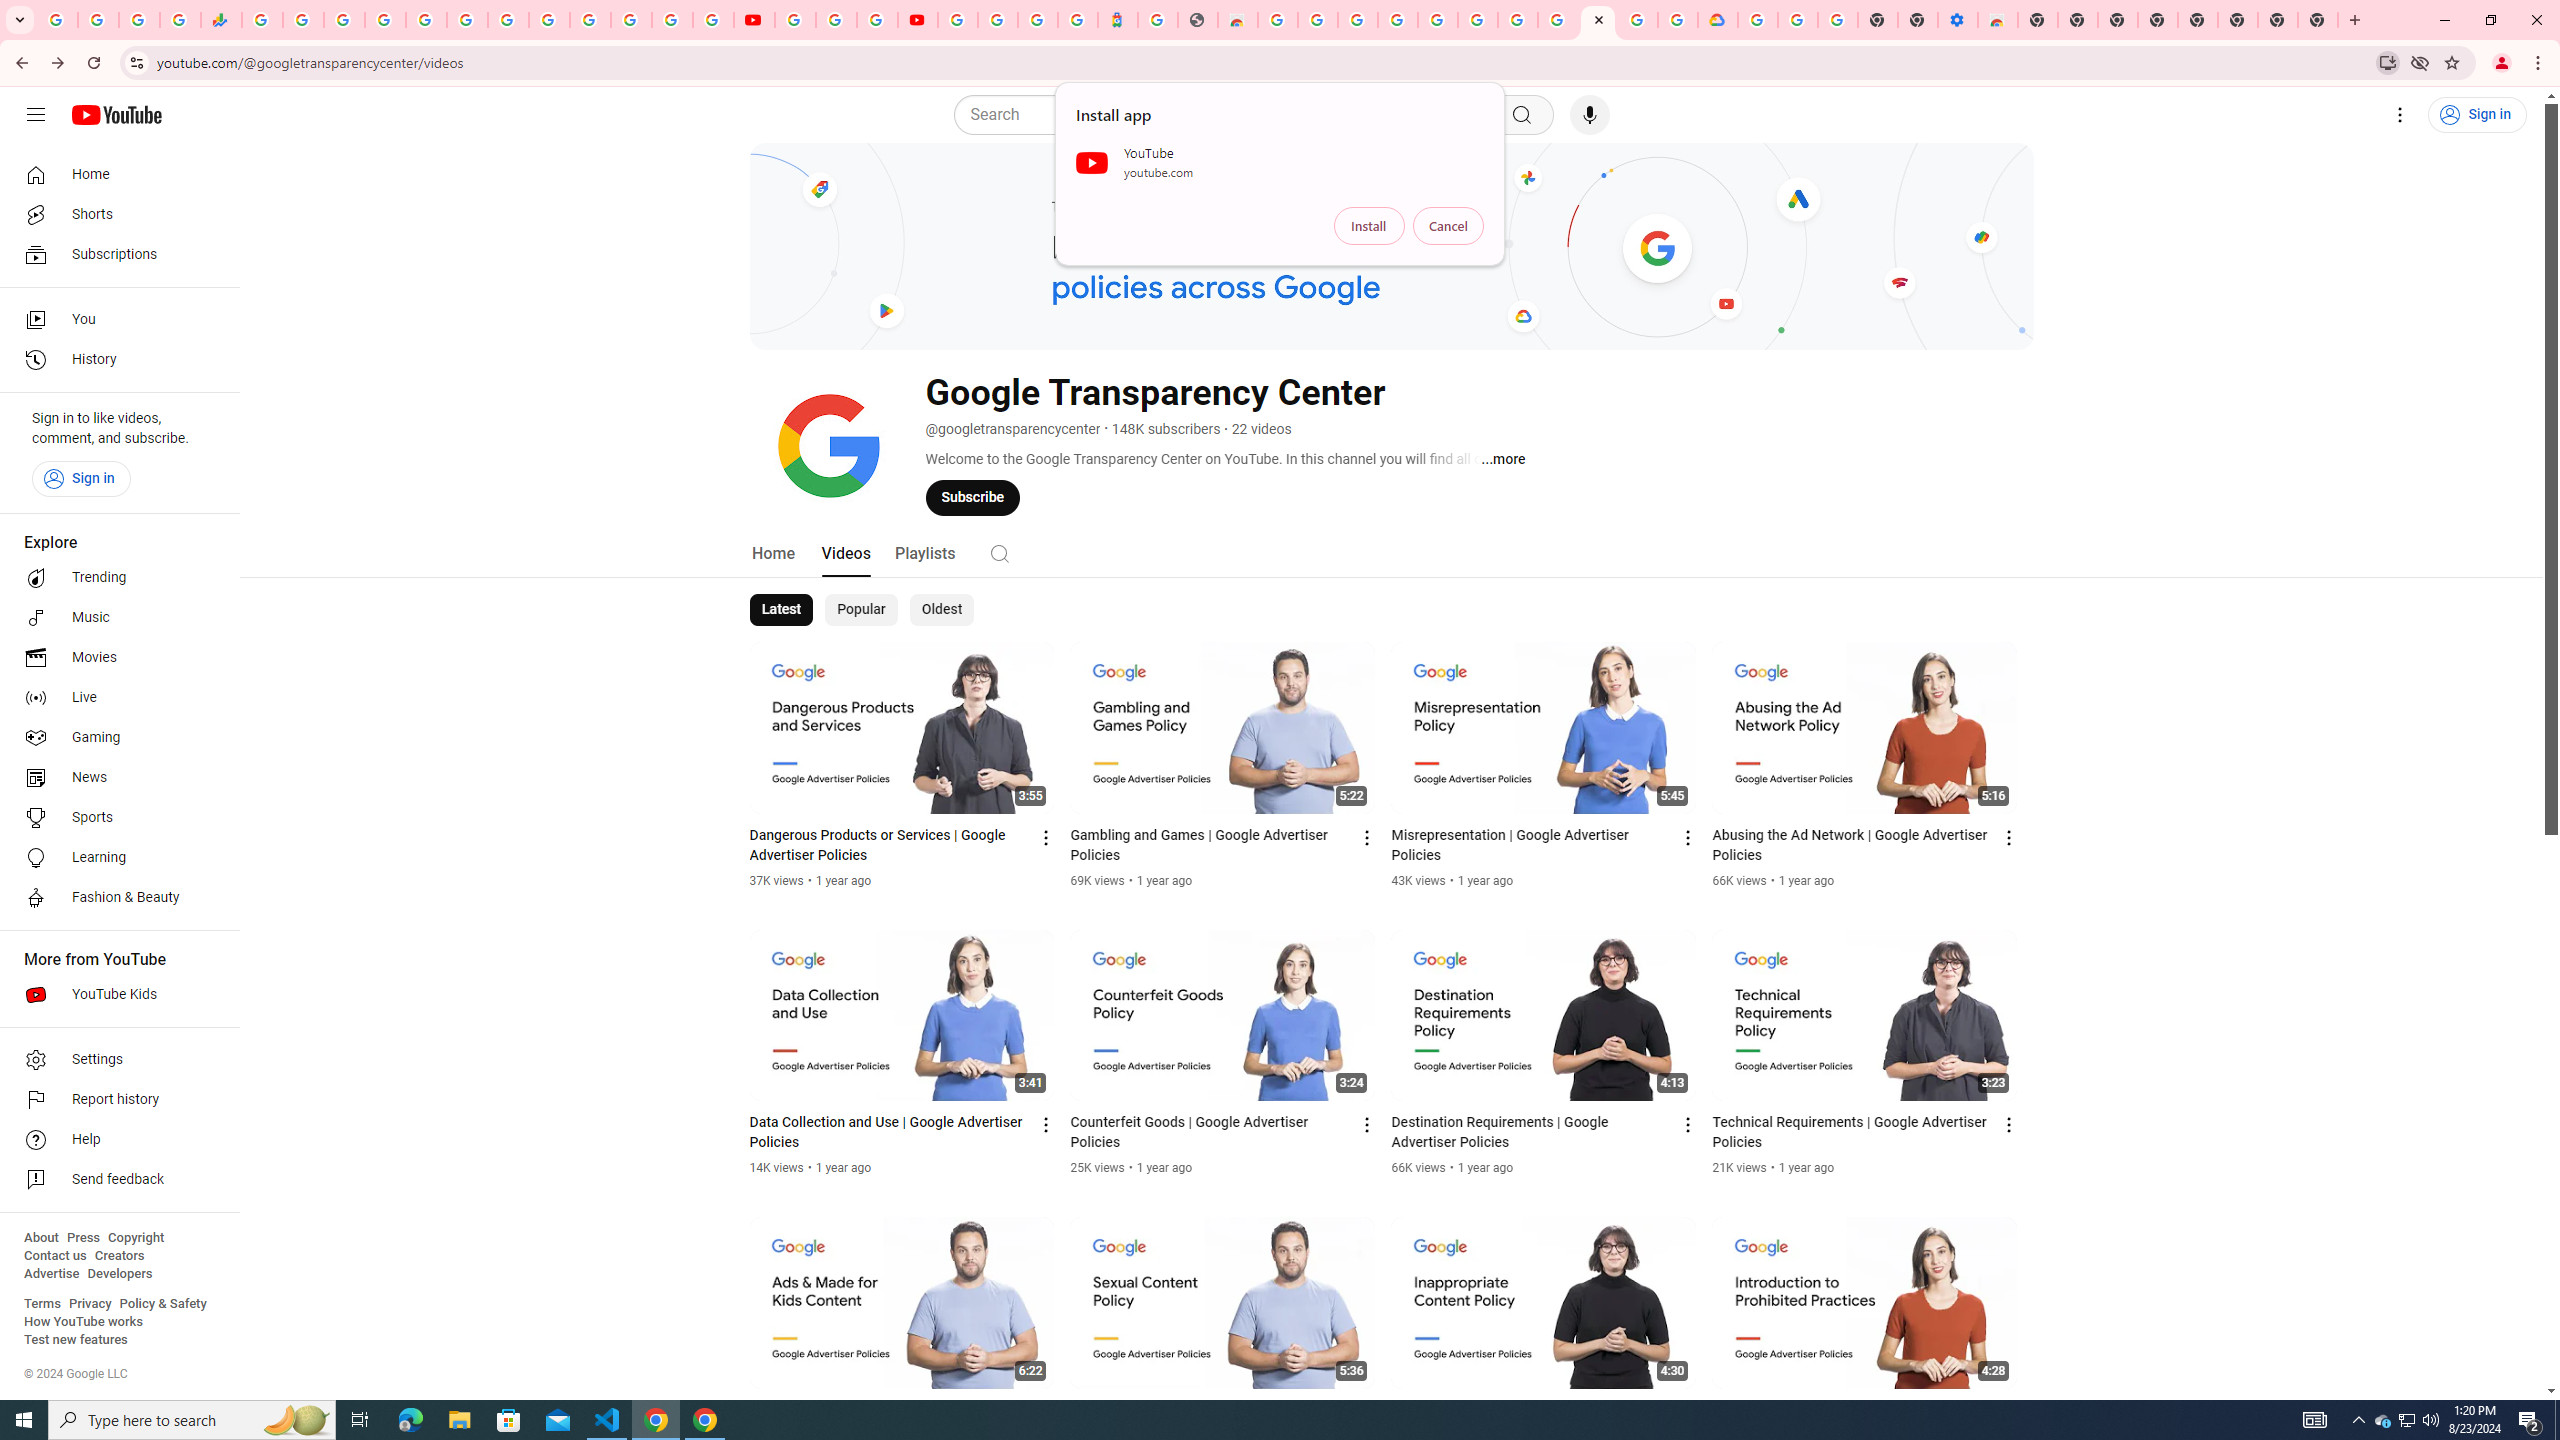 The width and height of the screenshot is (2560, 1440). What do you see at coordinates (114, 898) in the screenshot?
I see `Fashion & Beauty` at bounding box center [114, 898].